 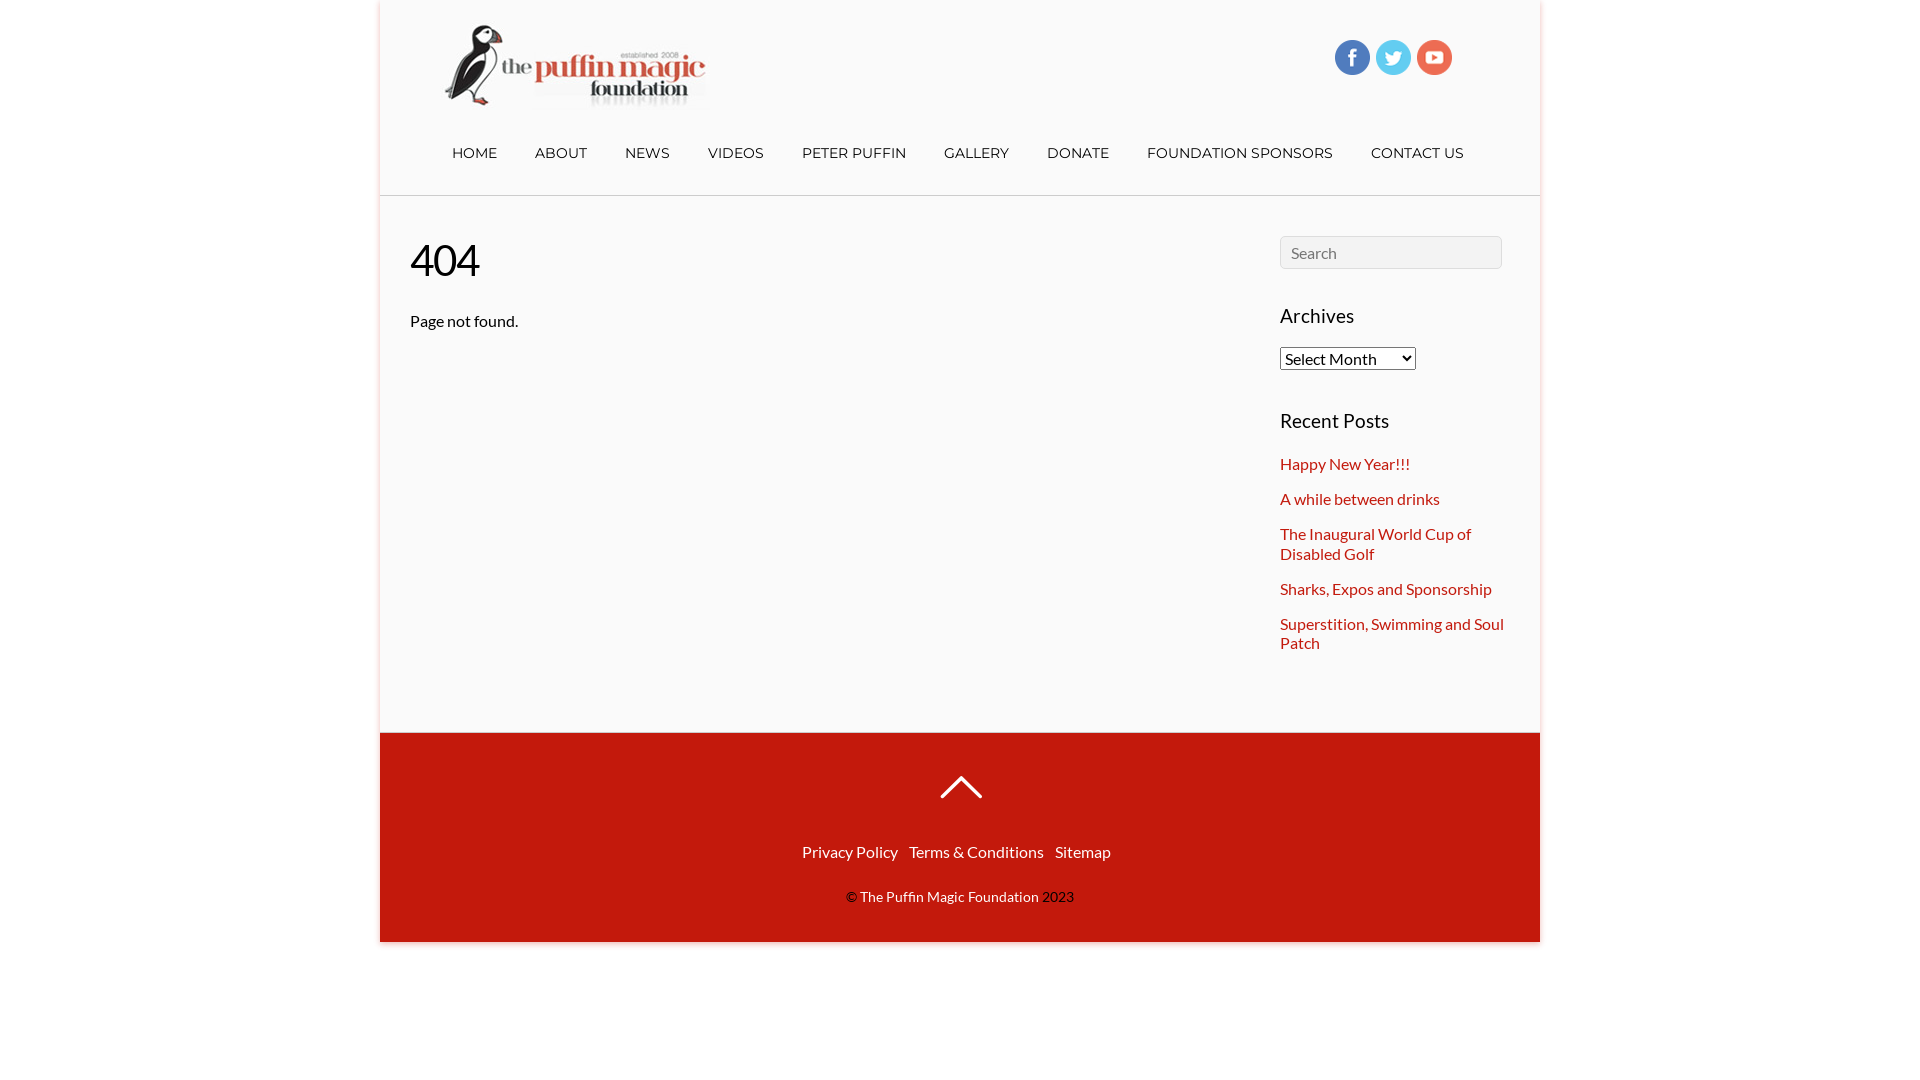 I want to click on Sitemap, so click(x=1082, y=852).